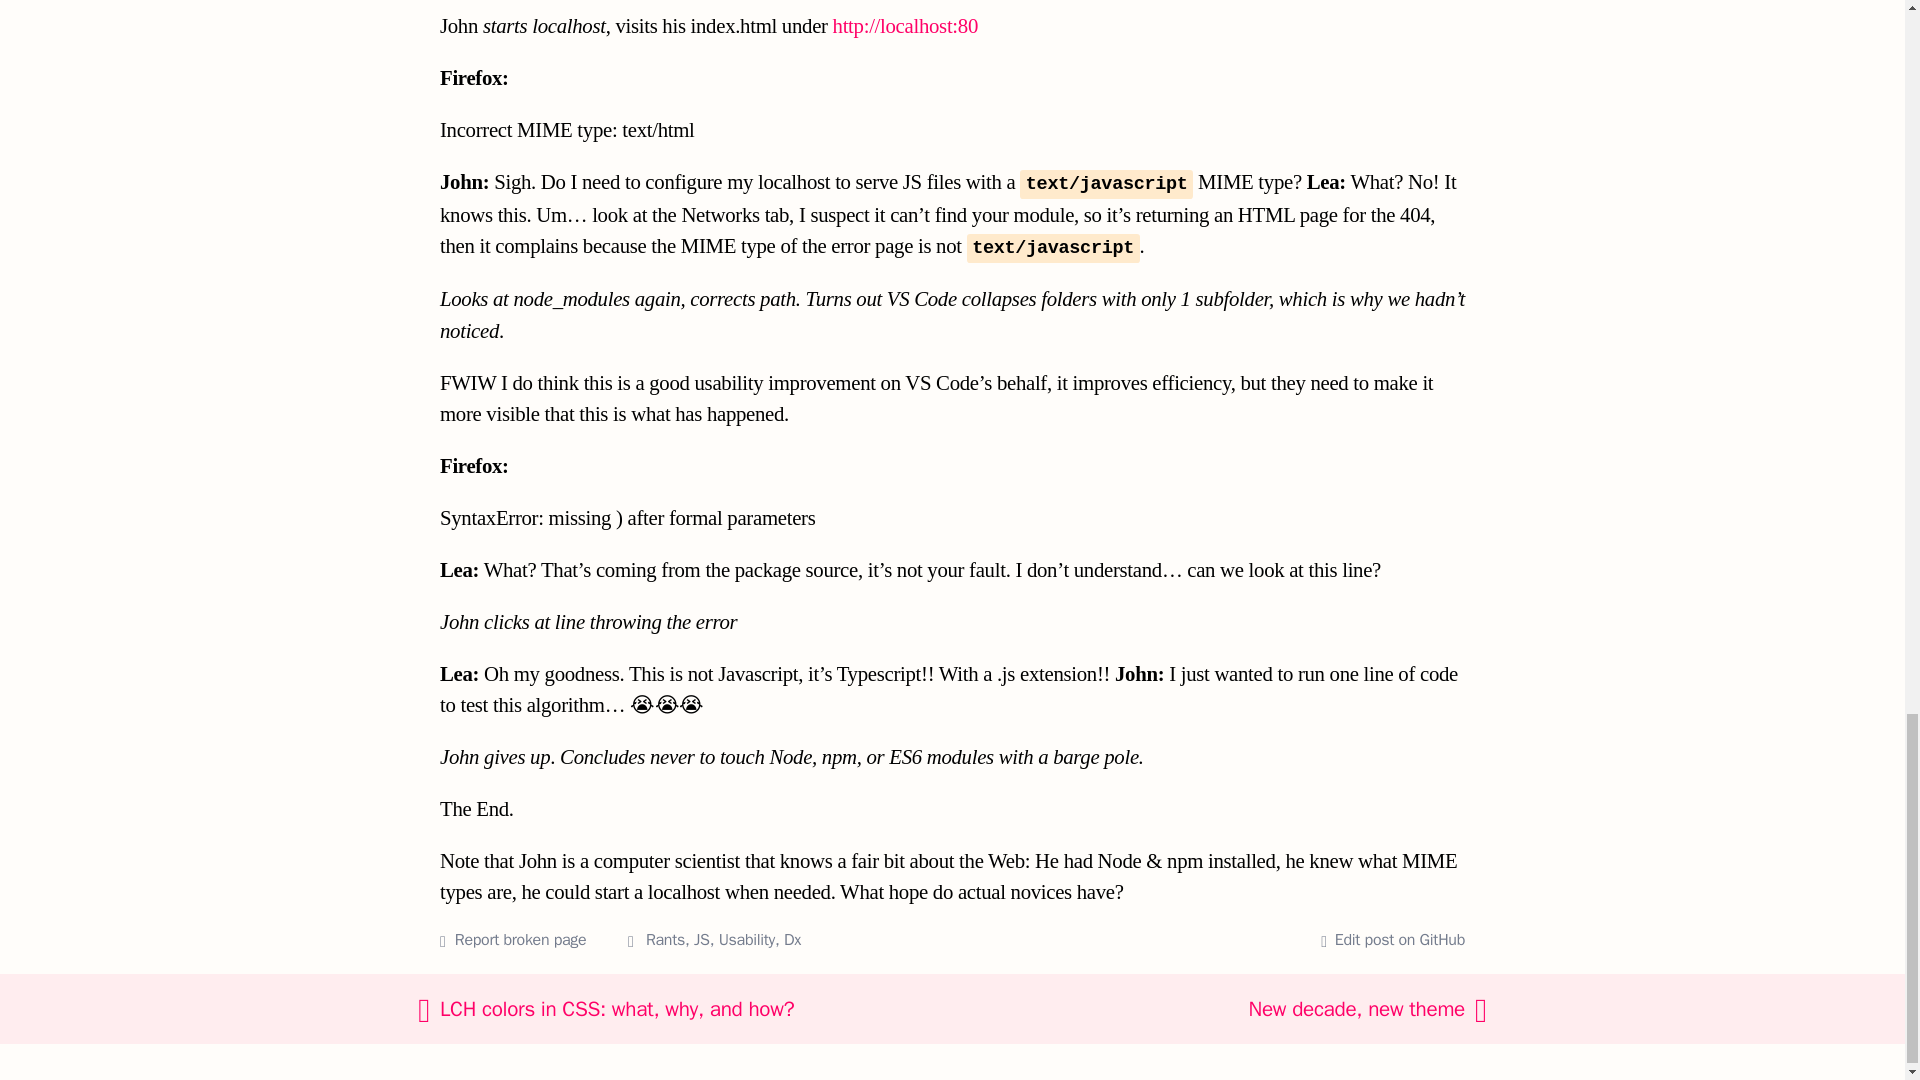 The height and width of the screenshot is (1080, 1920). Describe the element at coordinates (720, 1008) in the screenshot. I see `LCH colors in CSS: what, why, and how?` at that location.